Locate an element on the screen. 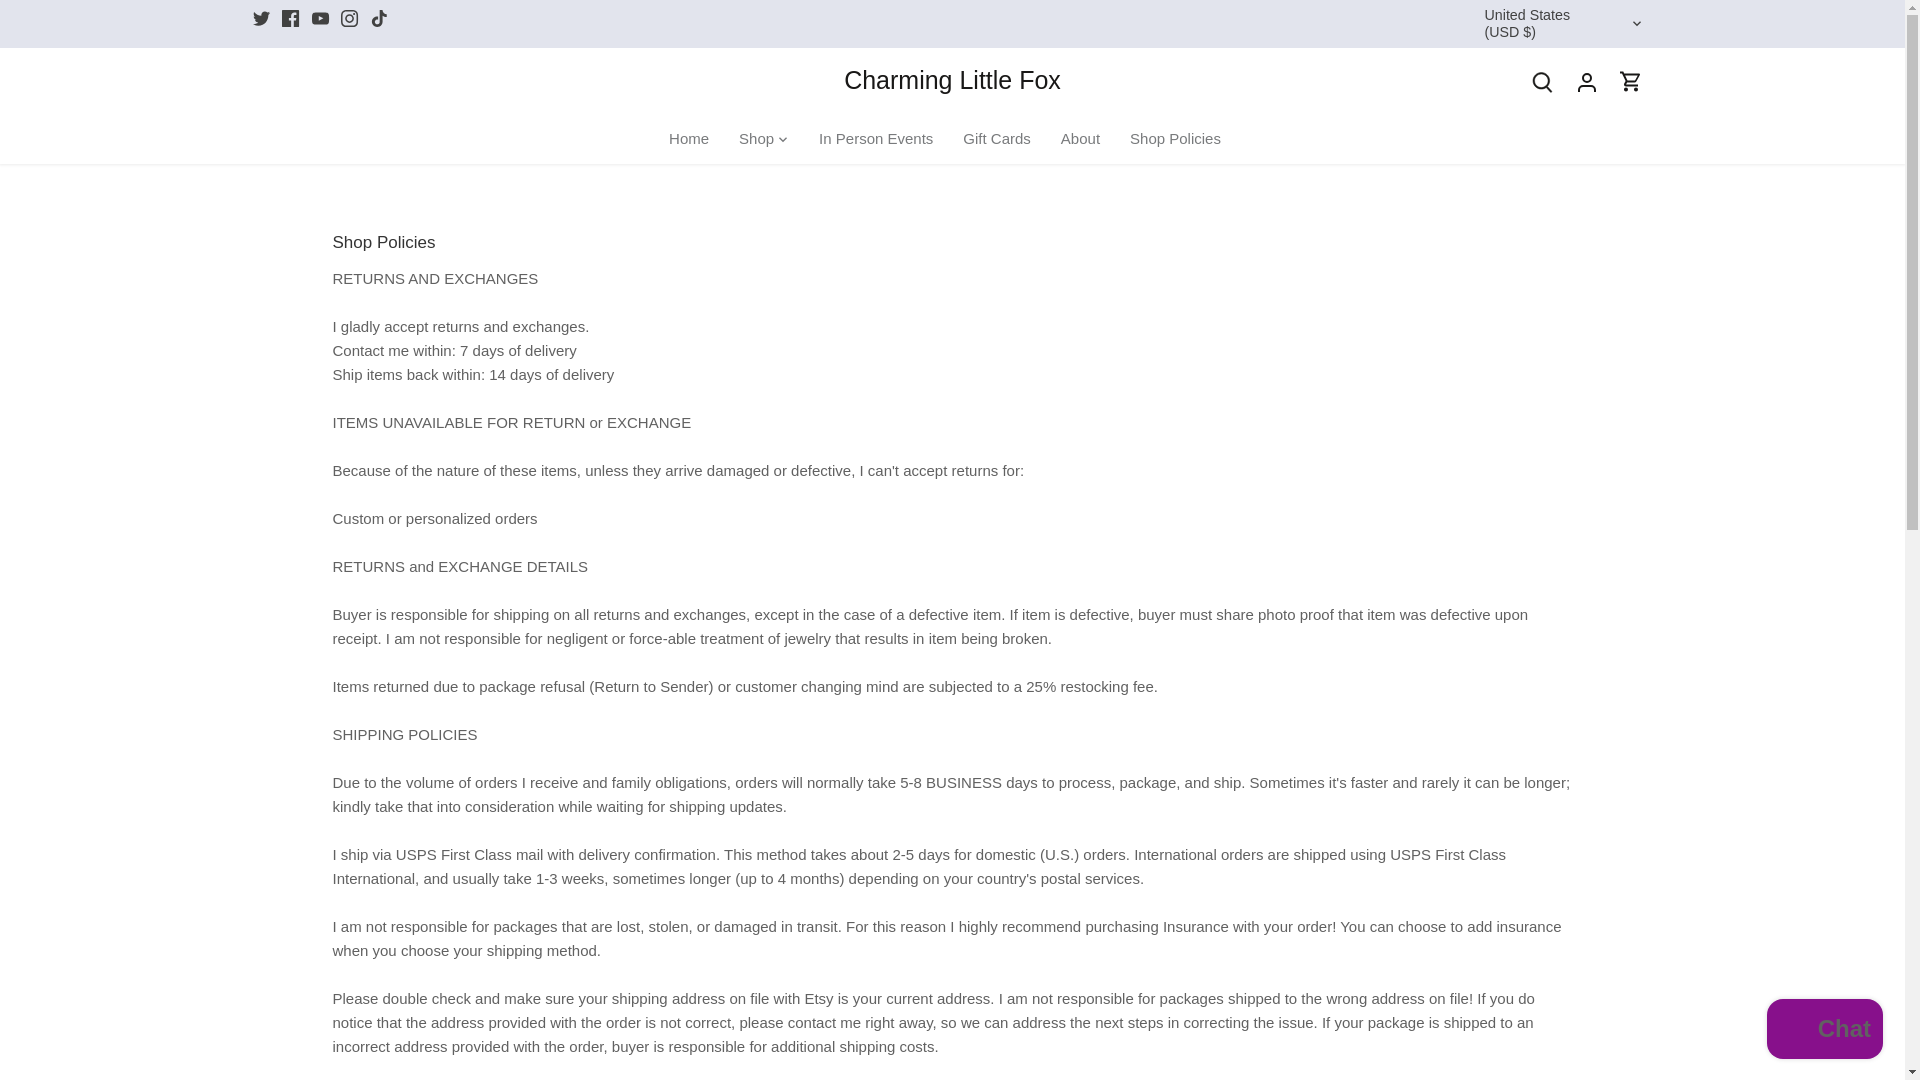 Image resolution: width=1920 pixels, height=1080 pixels. Twitter is located at coordinates (260, 18).